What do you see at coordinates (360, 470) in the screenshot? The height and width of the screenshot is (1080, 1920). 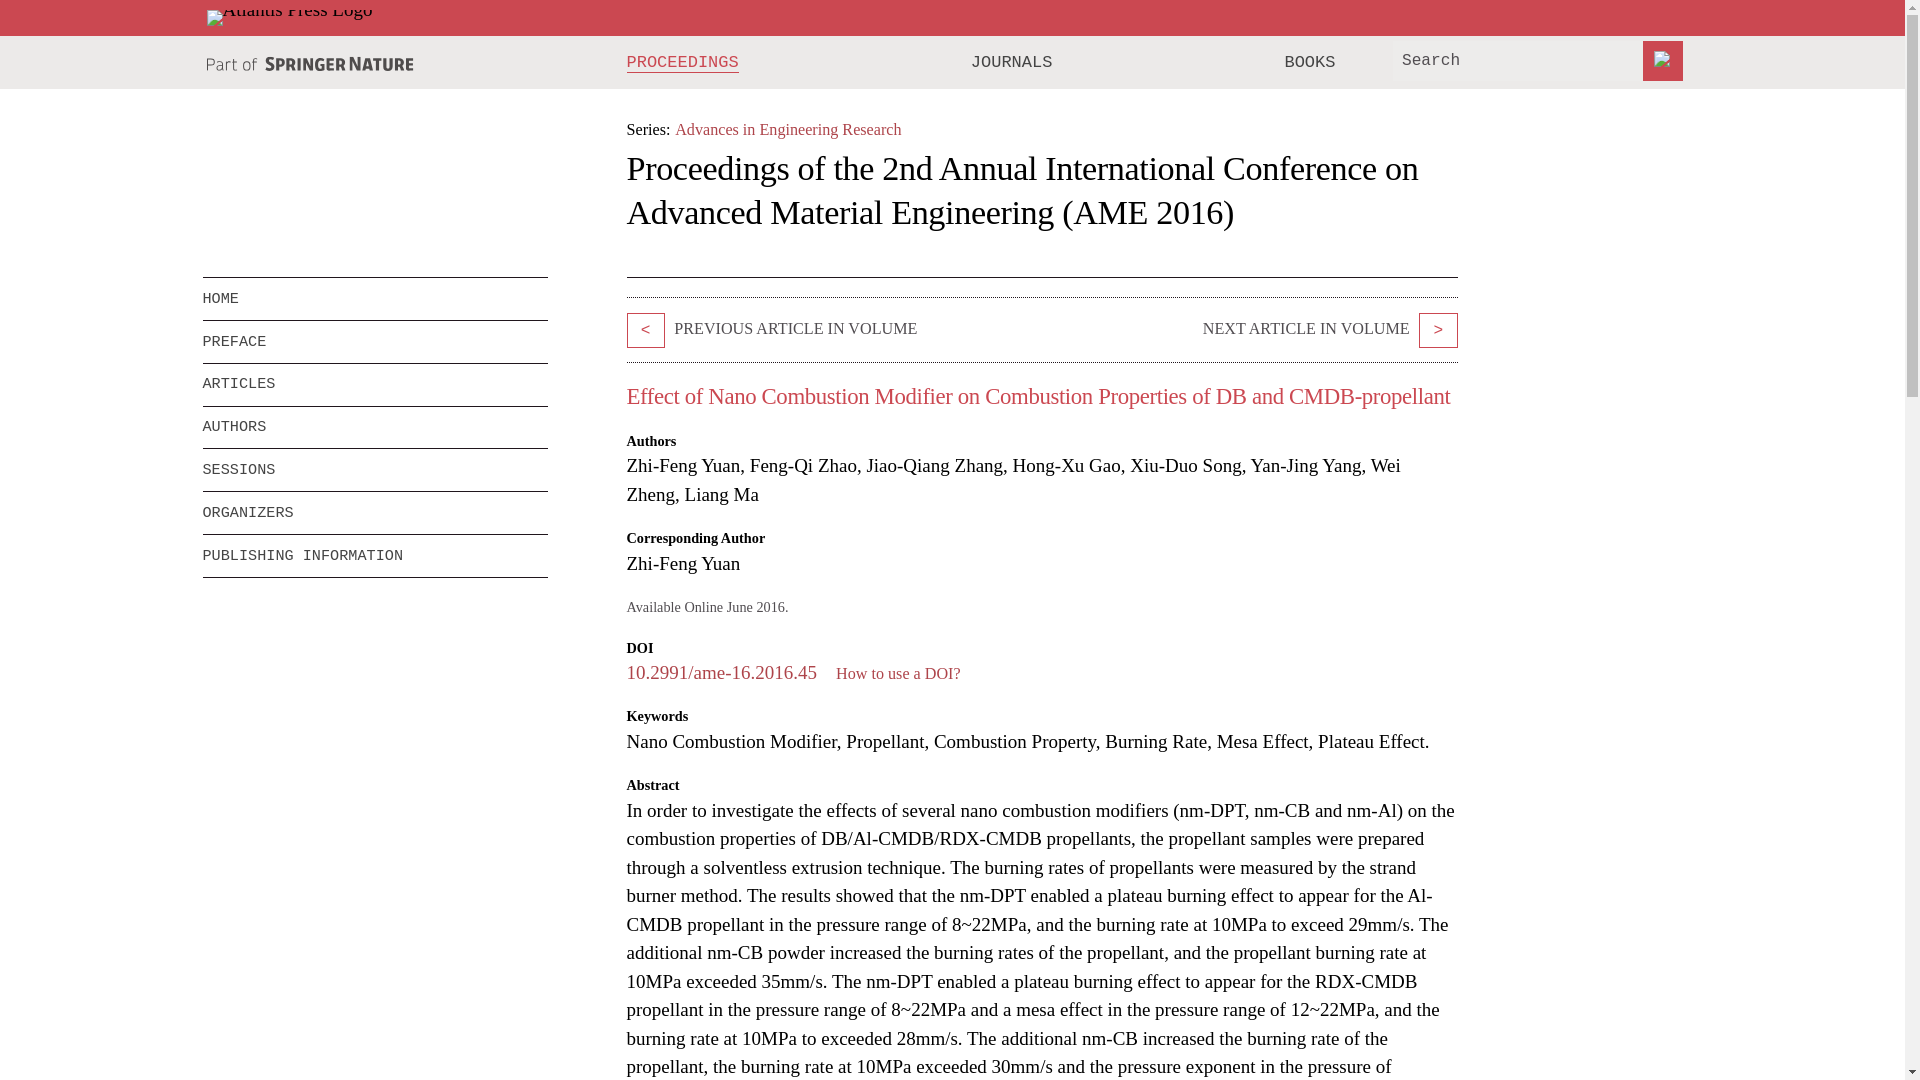 I see `SESSIONS` at bounding box center [360, 470].